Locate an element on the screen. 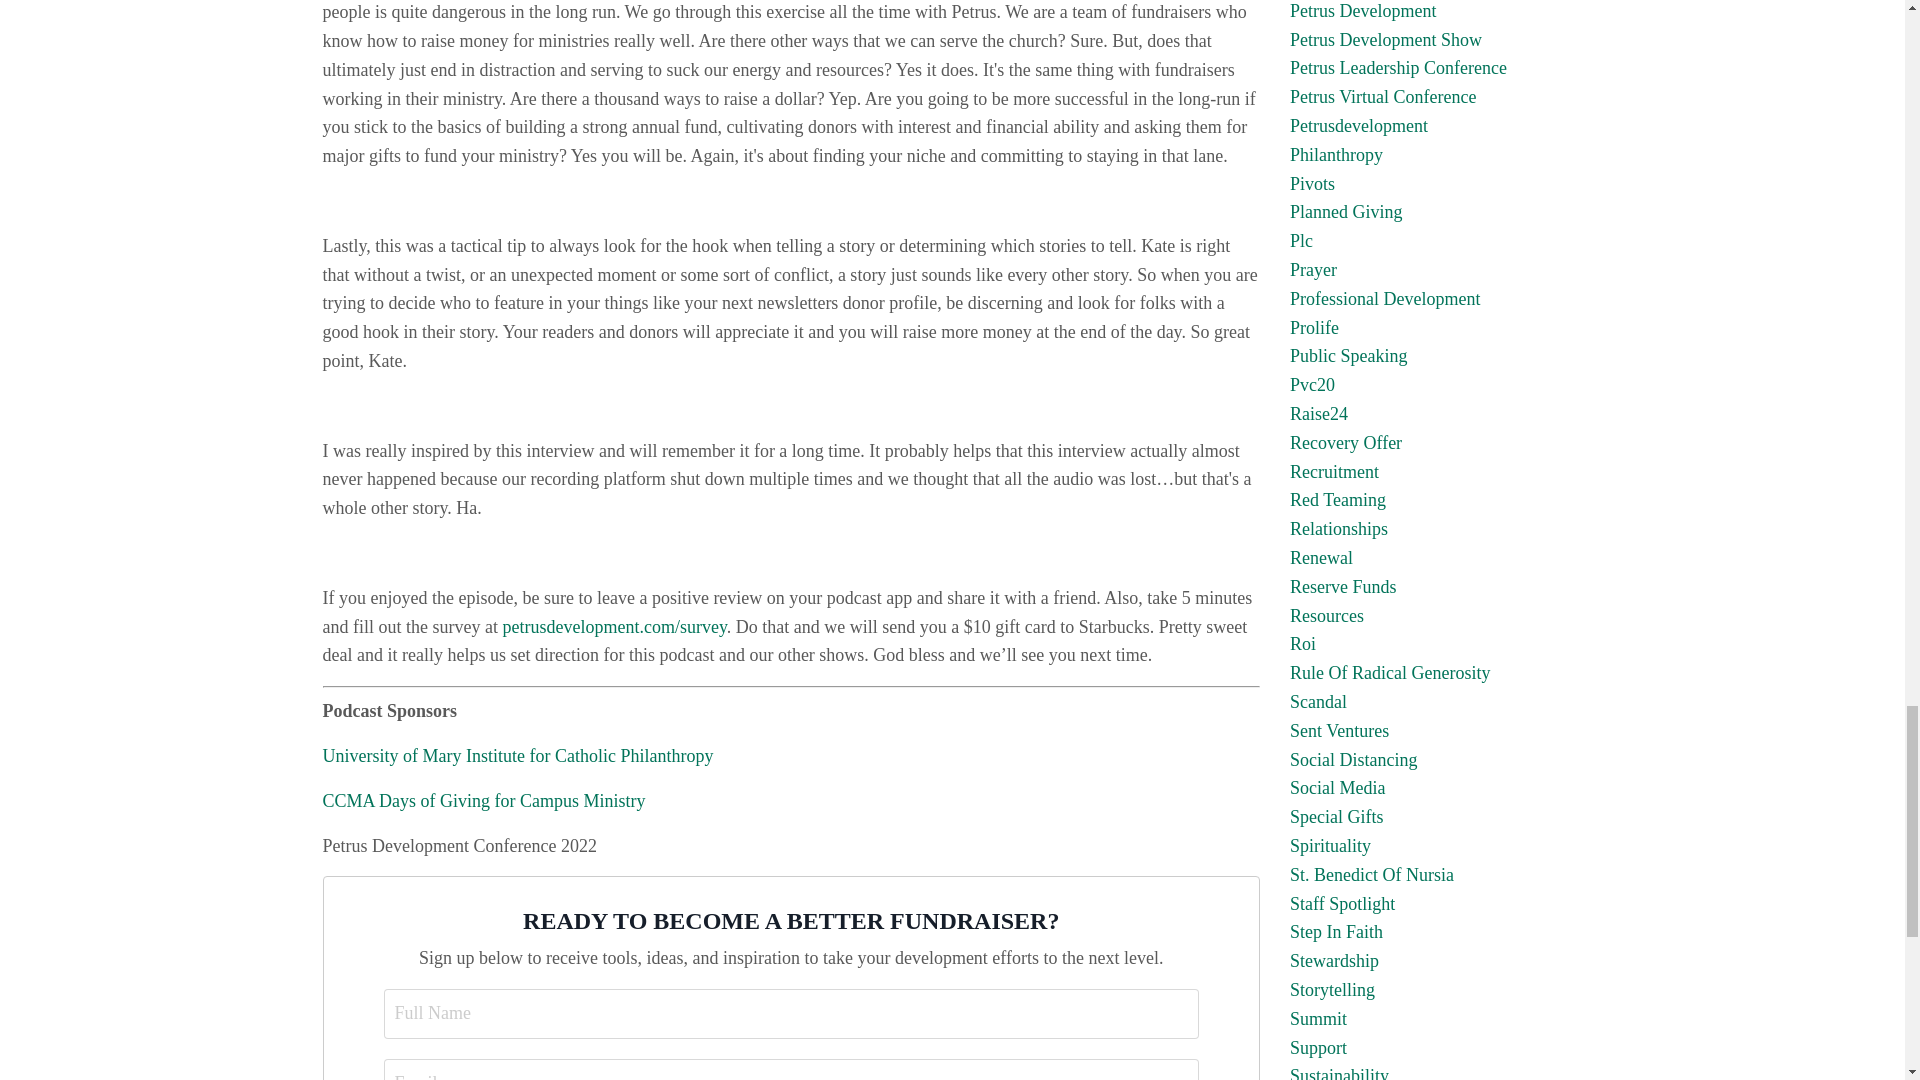  University of Mary Institute for Catholic Philanthropy is located at coordinates (517, 756).